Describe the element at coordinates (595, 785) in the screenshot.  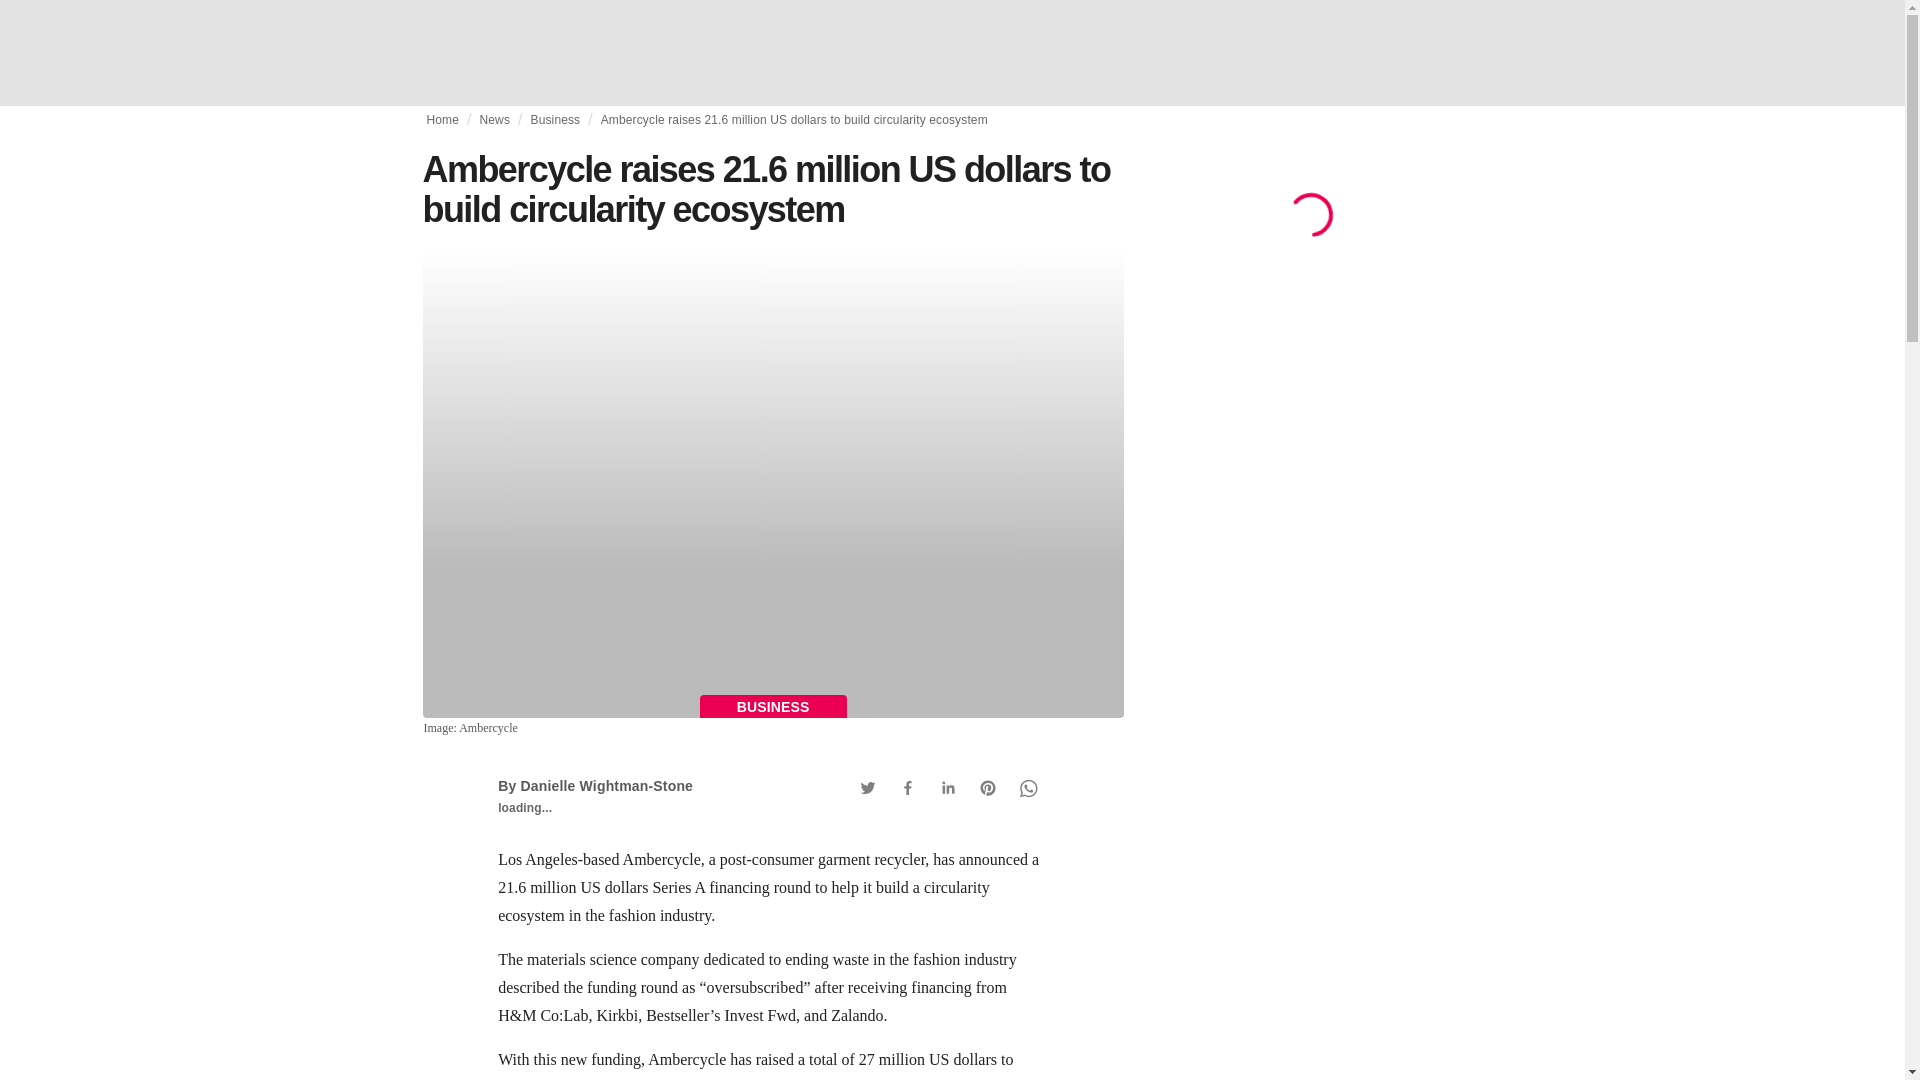
I see `By Danielle Wightman-Stone` at that location.